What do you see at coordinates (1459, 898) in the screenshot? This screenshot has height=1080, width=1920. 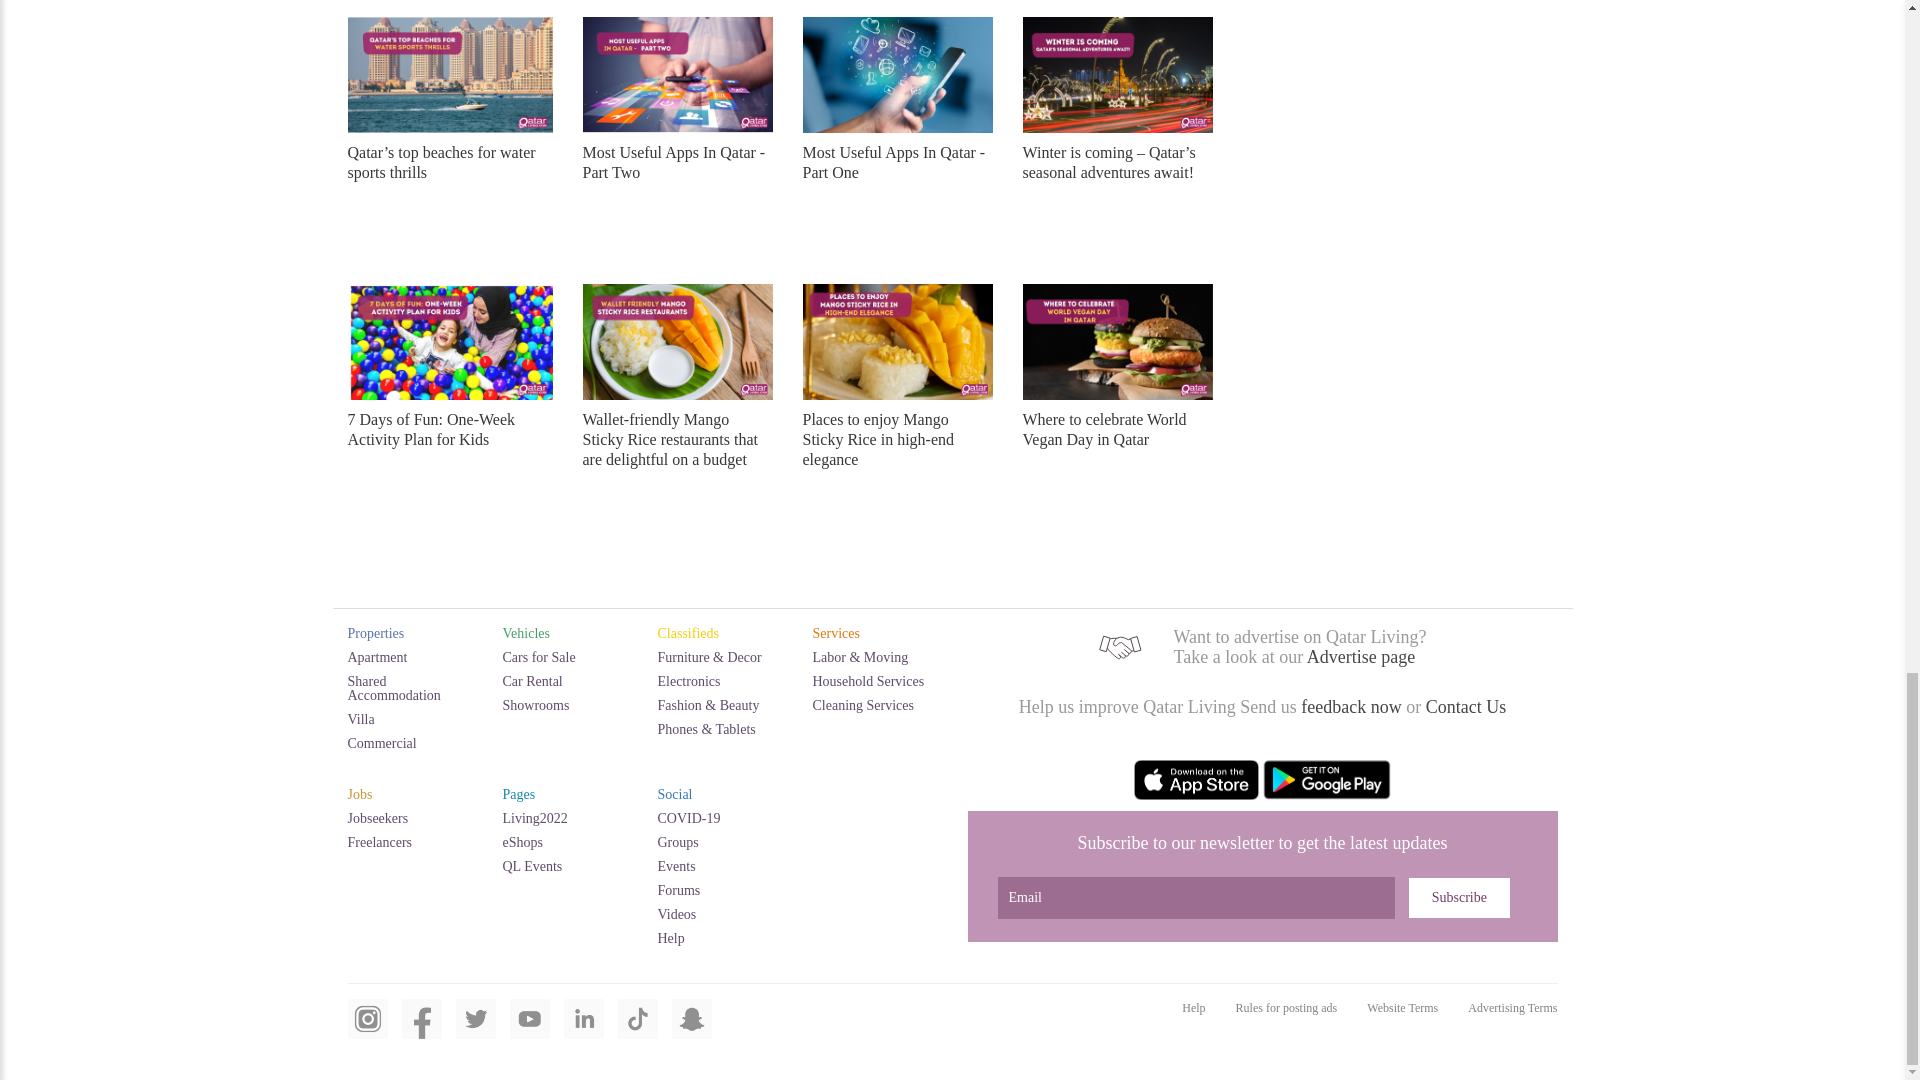 I see `Subscribe` at bounding box center [1459, 898].